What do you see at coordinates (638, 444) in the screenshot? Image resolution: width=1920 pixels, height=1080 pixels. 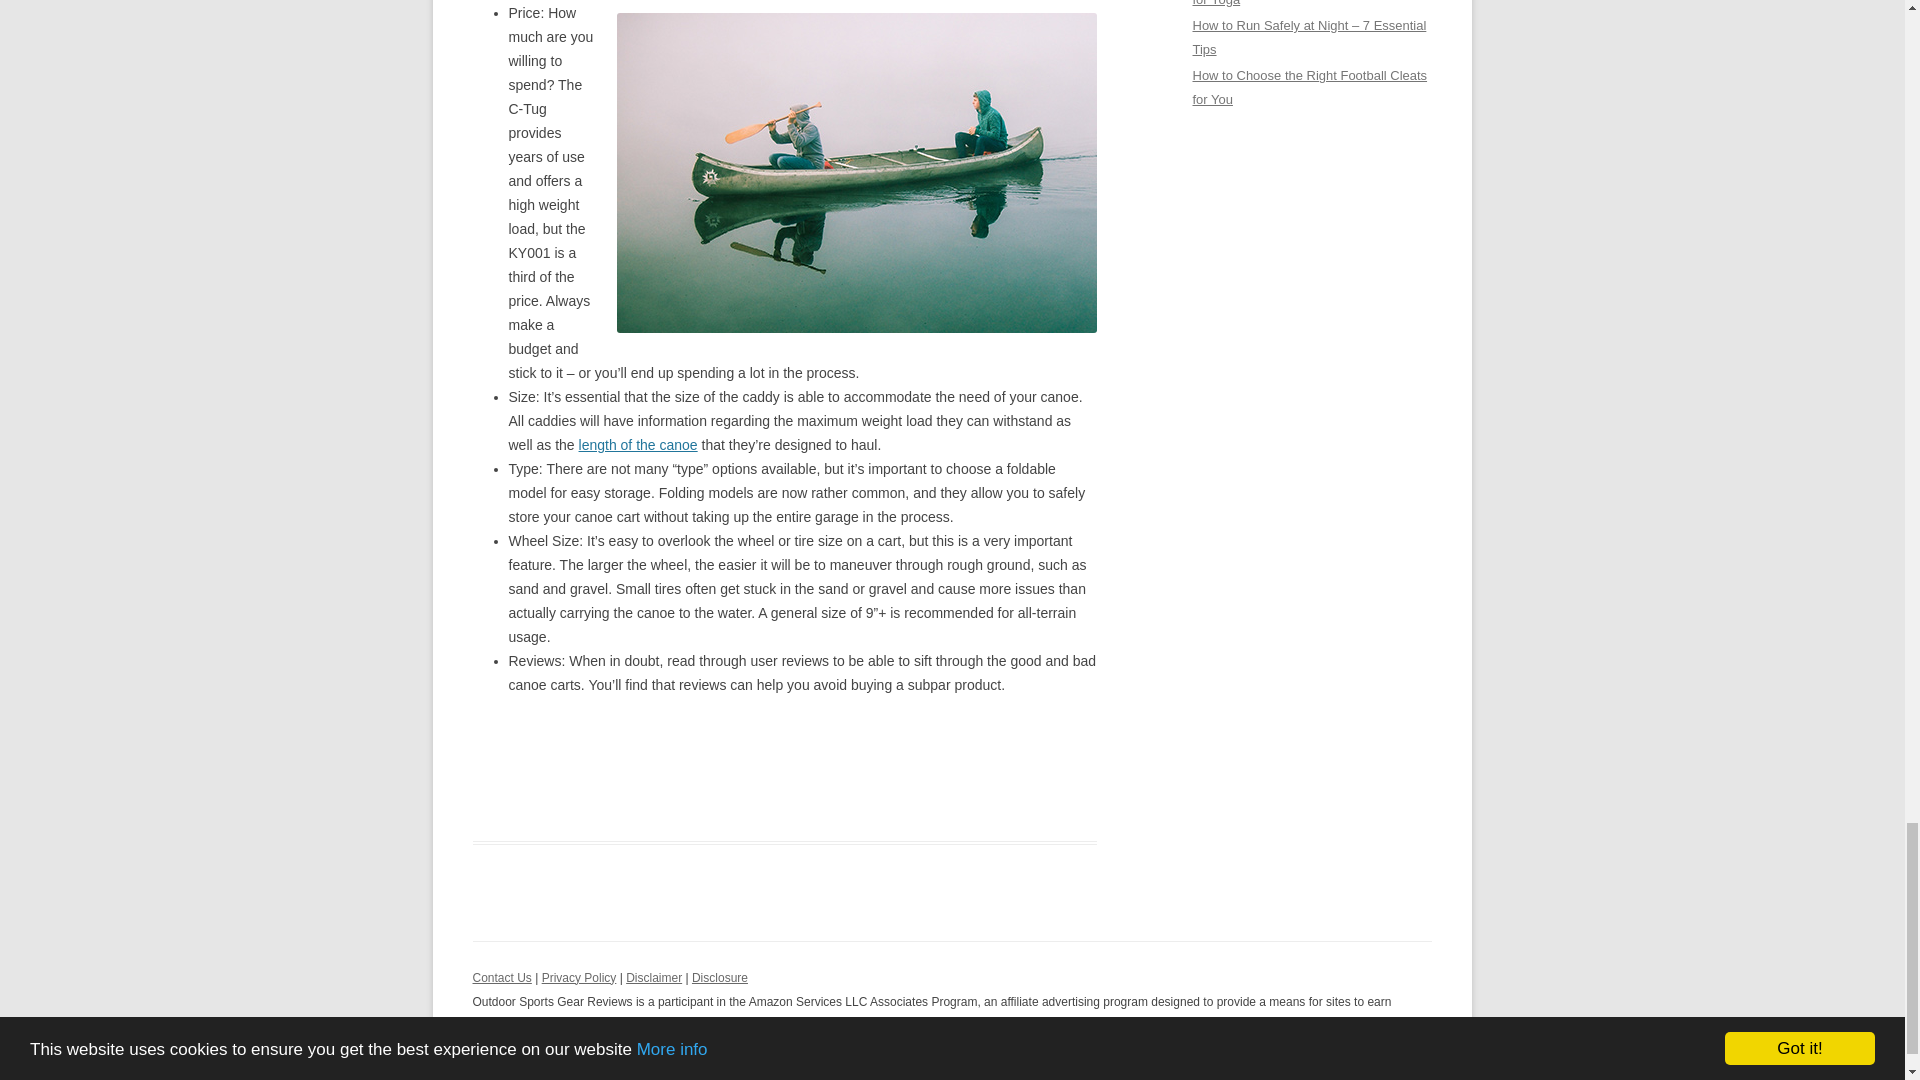 I see `length of the canoe` at bounding box center [638, 444].